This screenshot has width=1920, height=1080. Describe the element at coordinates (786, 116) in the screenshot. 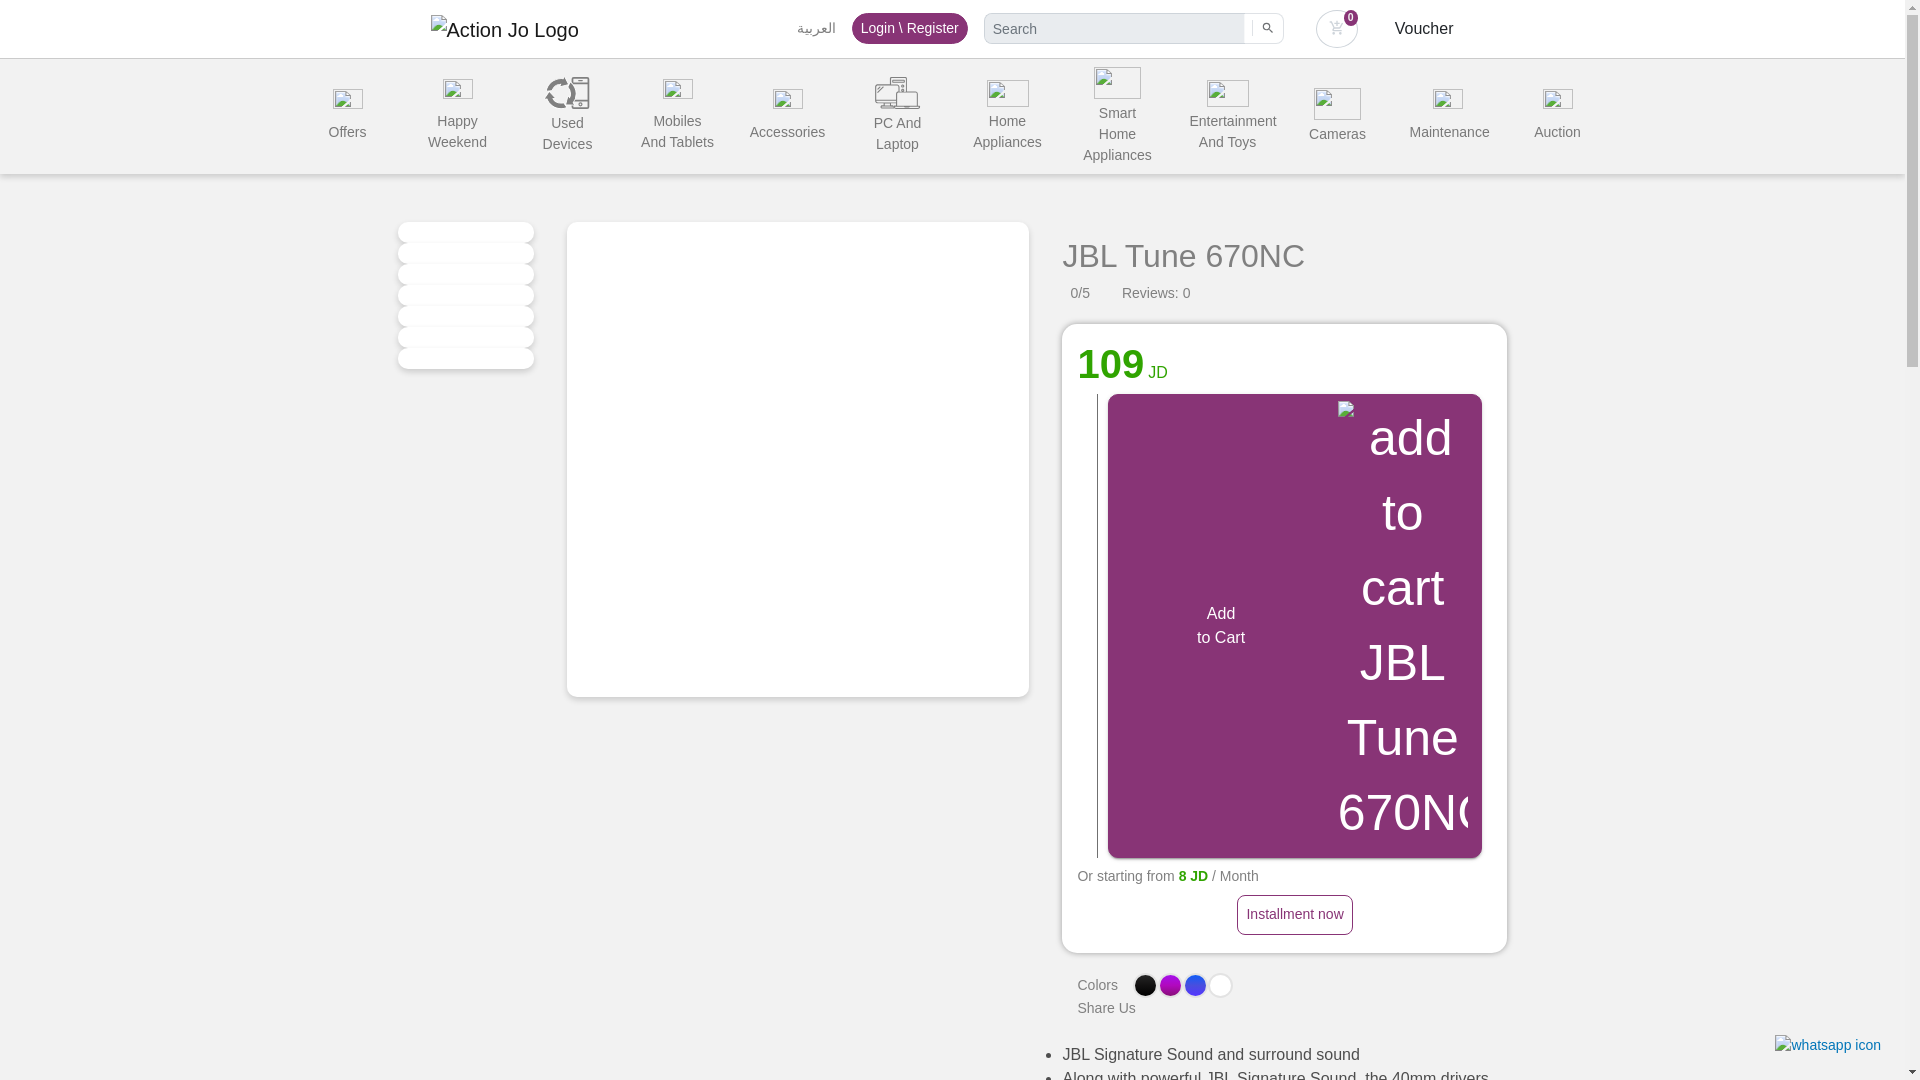

I see `Accessories` at that location.